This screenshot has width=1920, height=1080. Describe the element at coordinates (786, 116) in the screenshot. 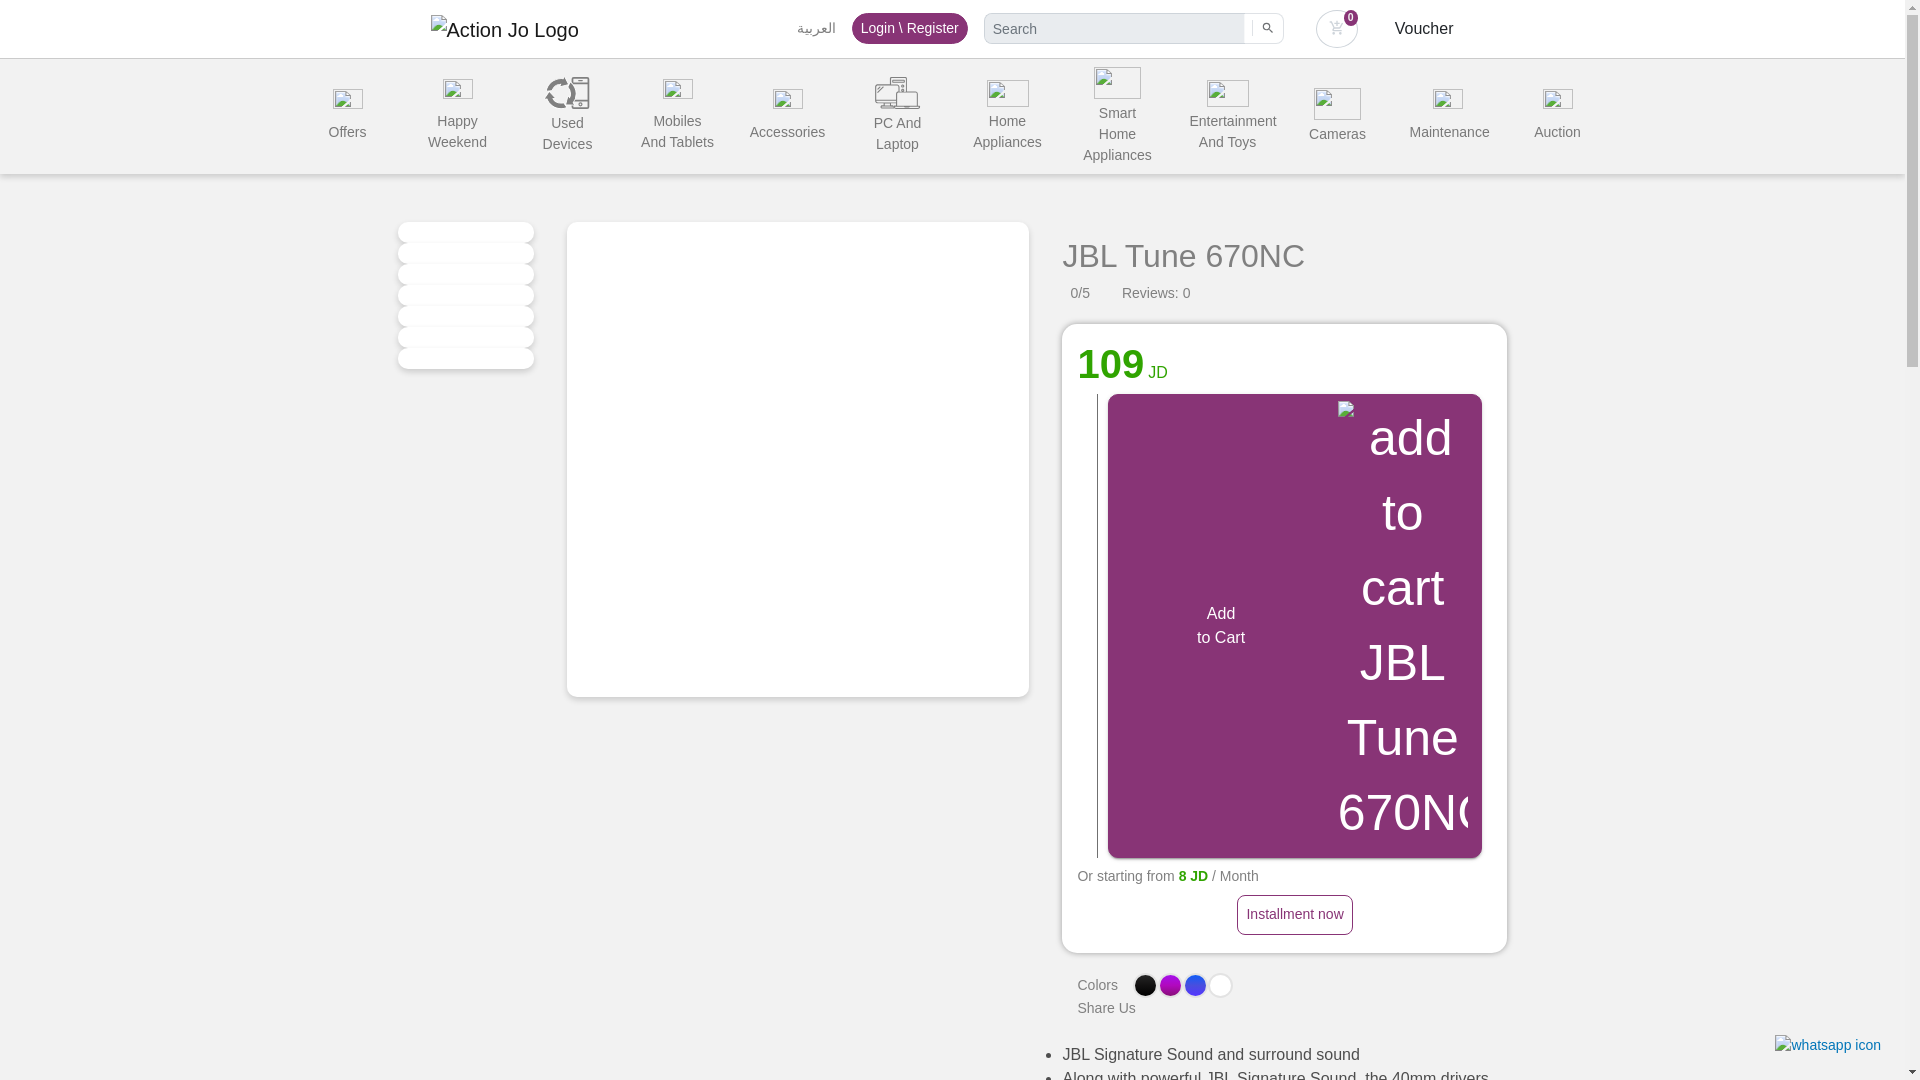

I see `Accessories` at that location.